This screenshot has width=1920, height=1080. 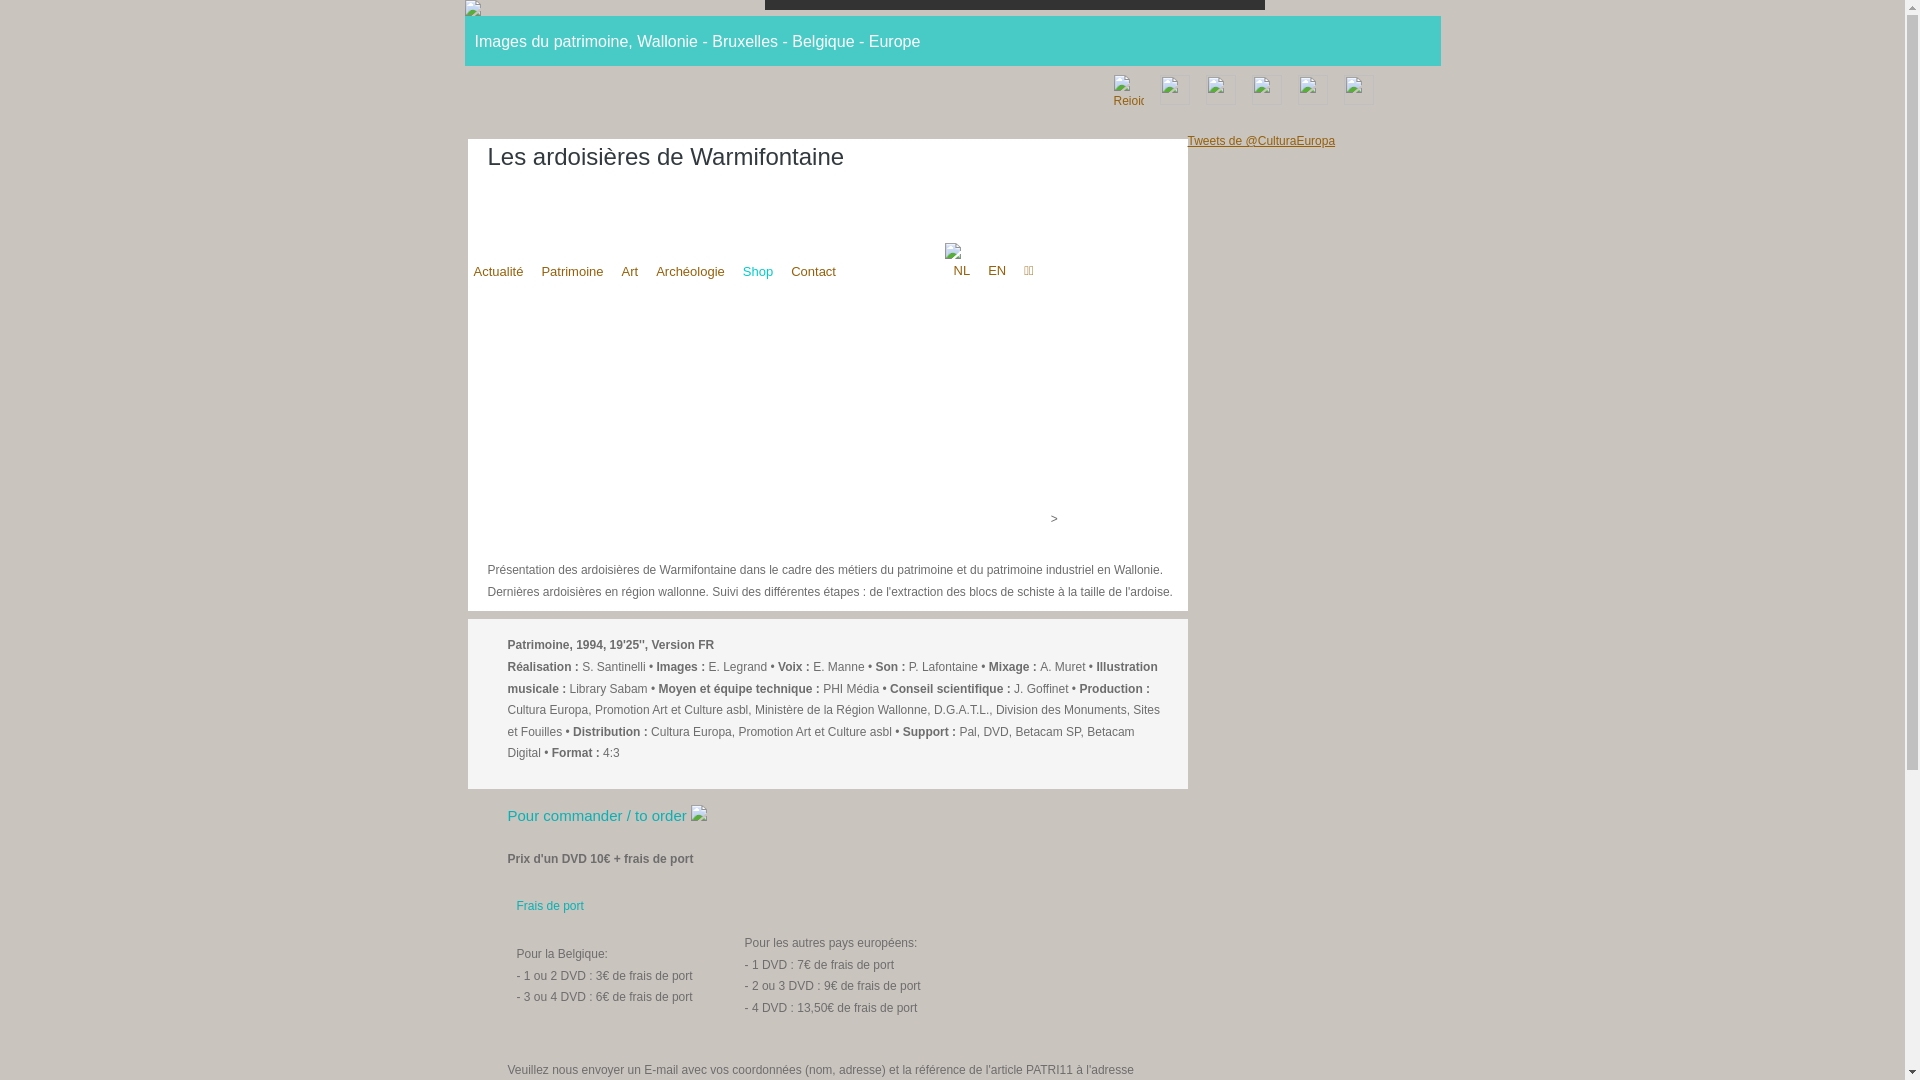 I want to click on Art, so click(x=630, y=272).